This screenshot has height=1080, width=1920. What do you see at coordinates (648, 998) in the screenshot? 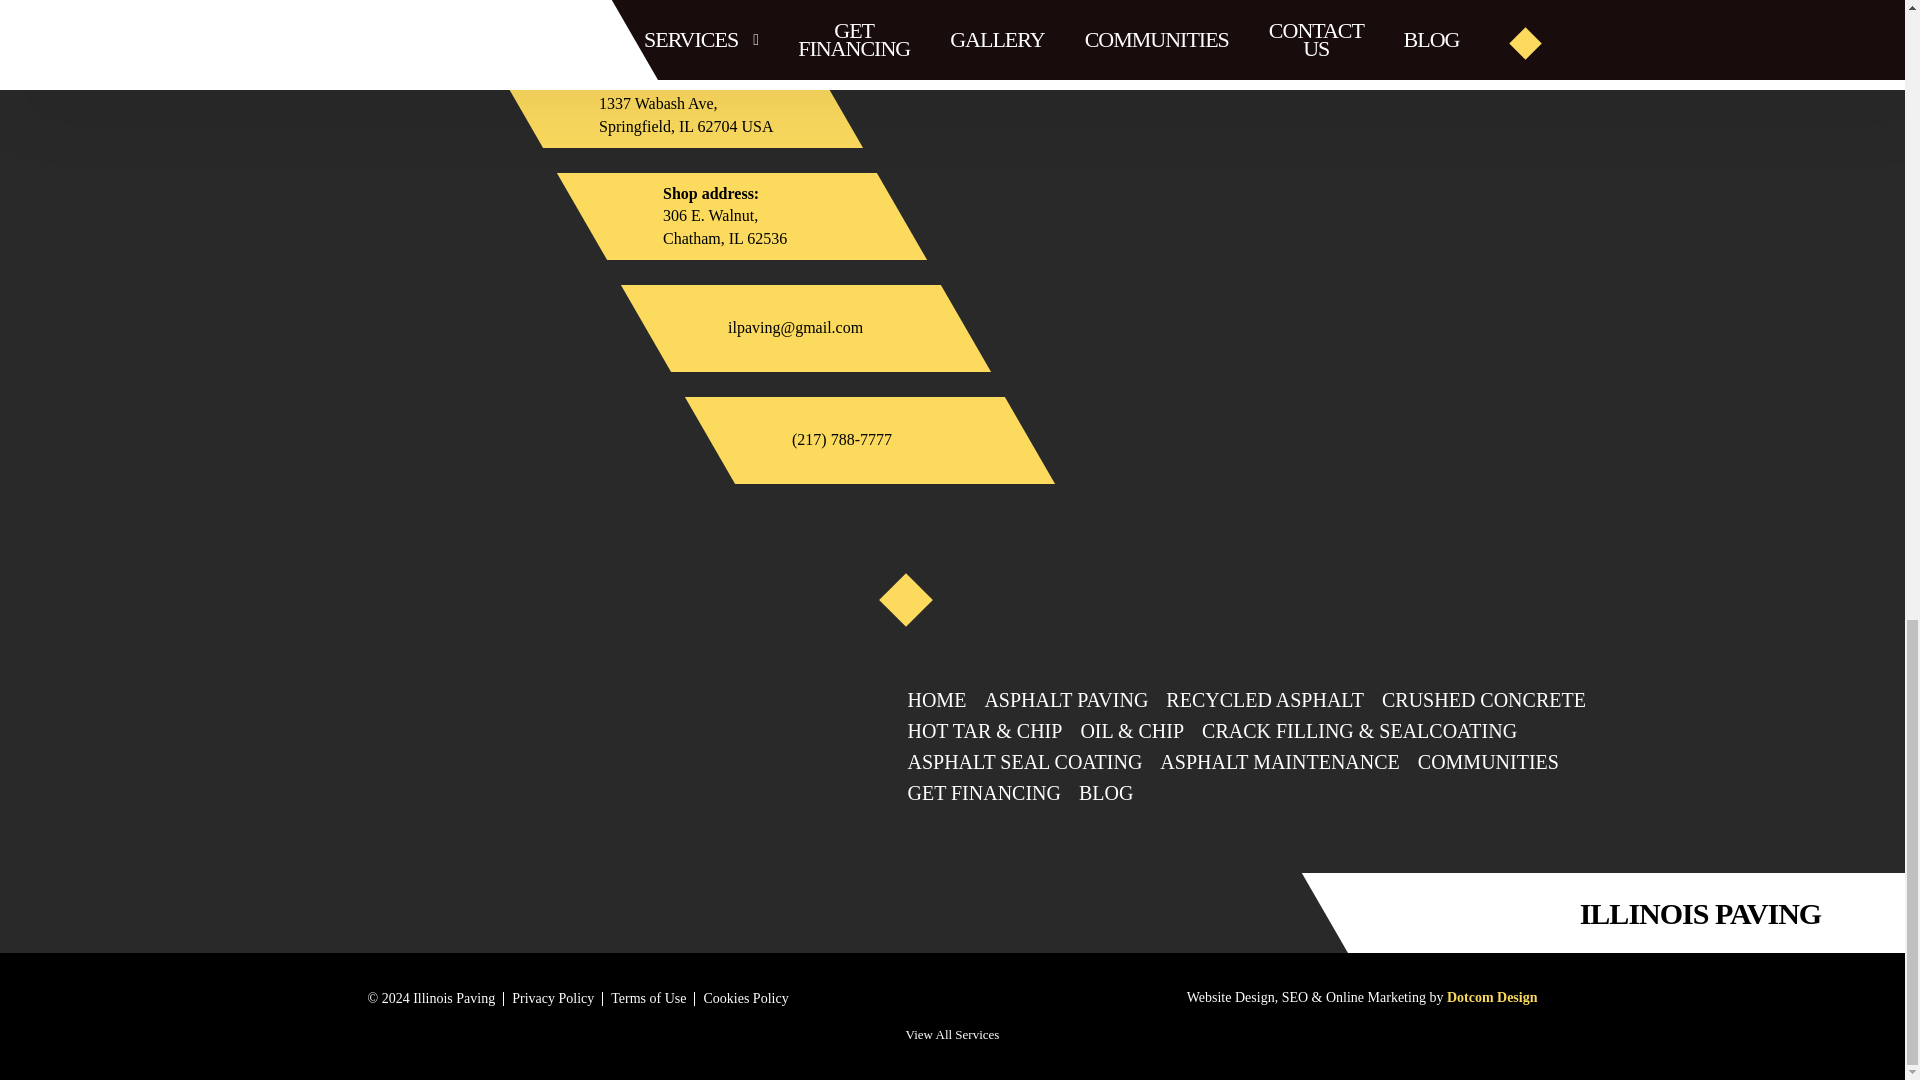
I see `RECYCLED ASPHALT` at bounding box center [648, 998].